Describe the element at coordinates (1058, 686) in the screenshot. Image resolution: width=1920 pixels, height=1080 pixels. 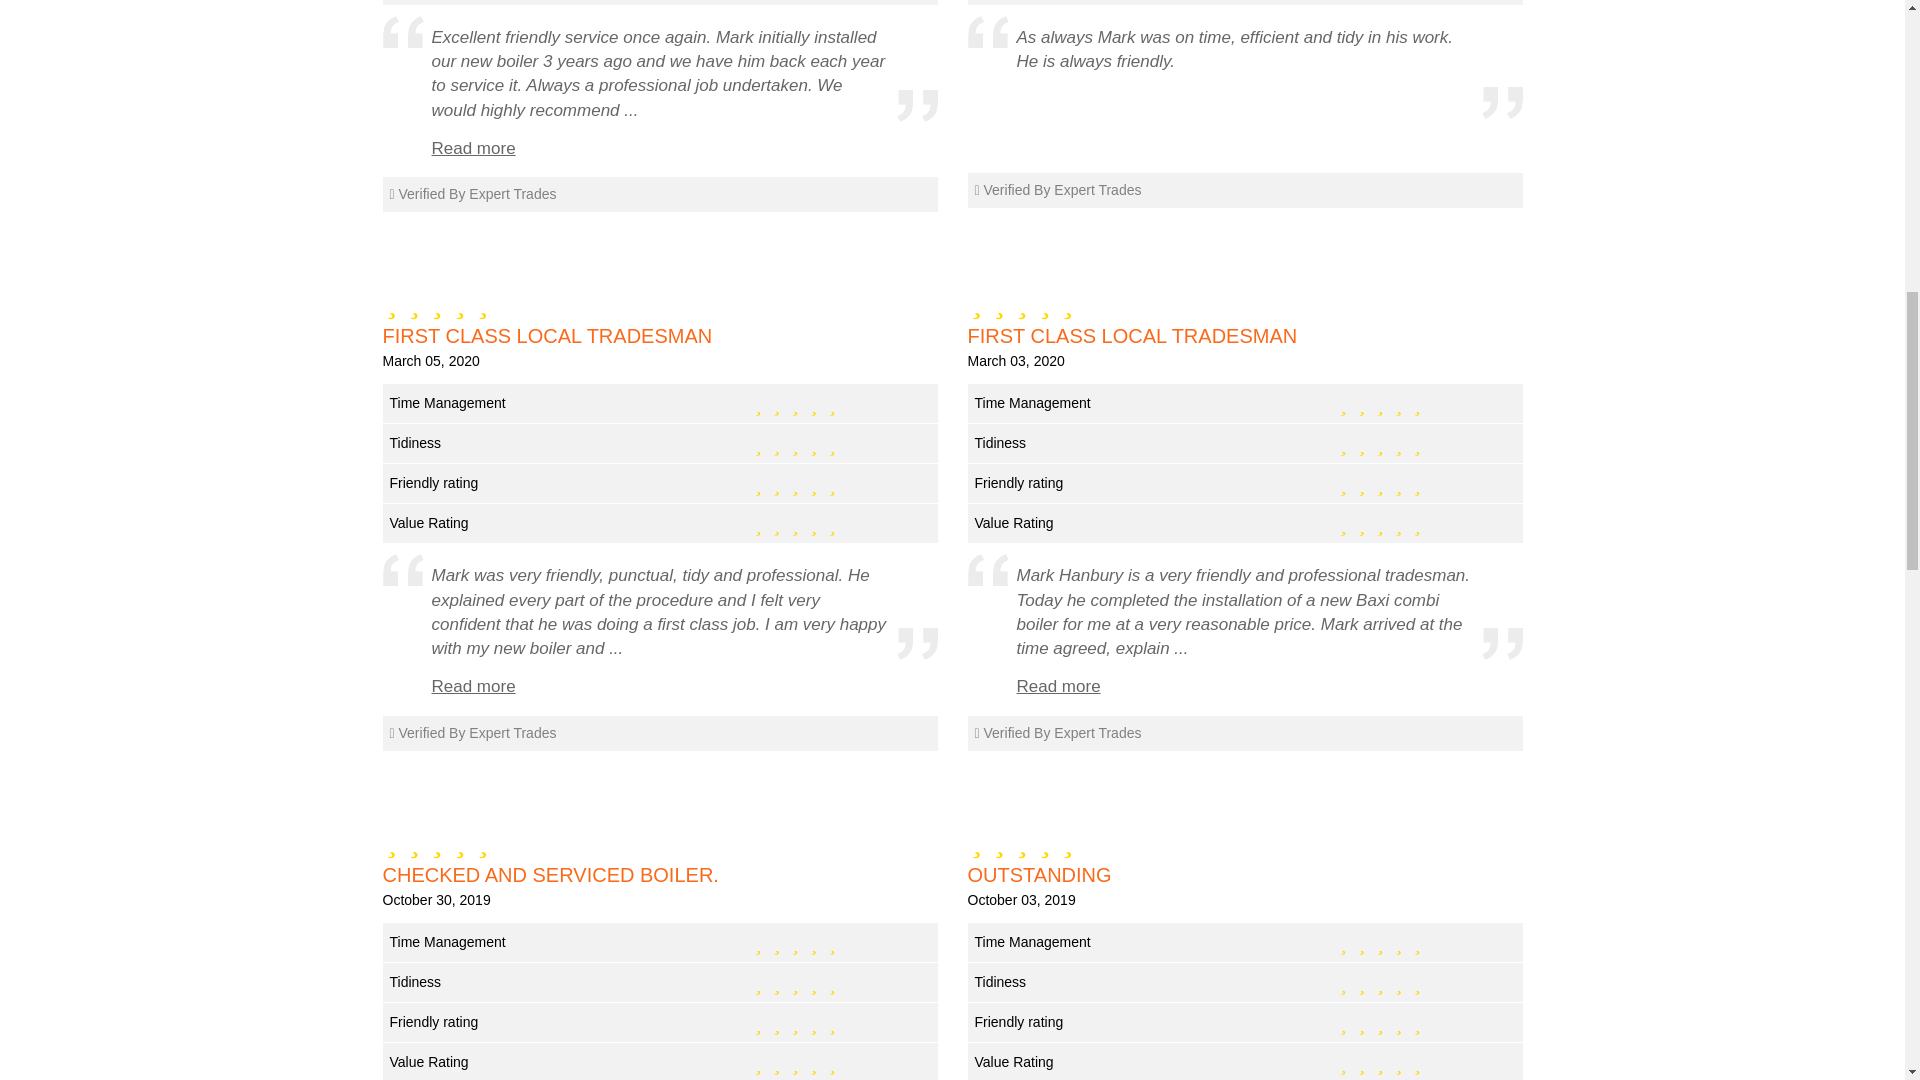
I see `Read more` at that location.